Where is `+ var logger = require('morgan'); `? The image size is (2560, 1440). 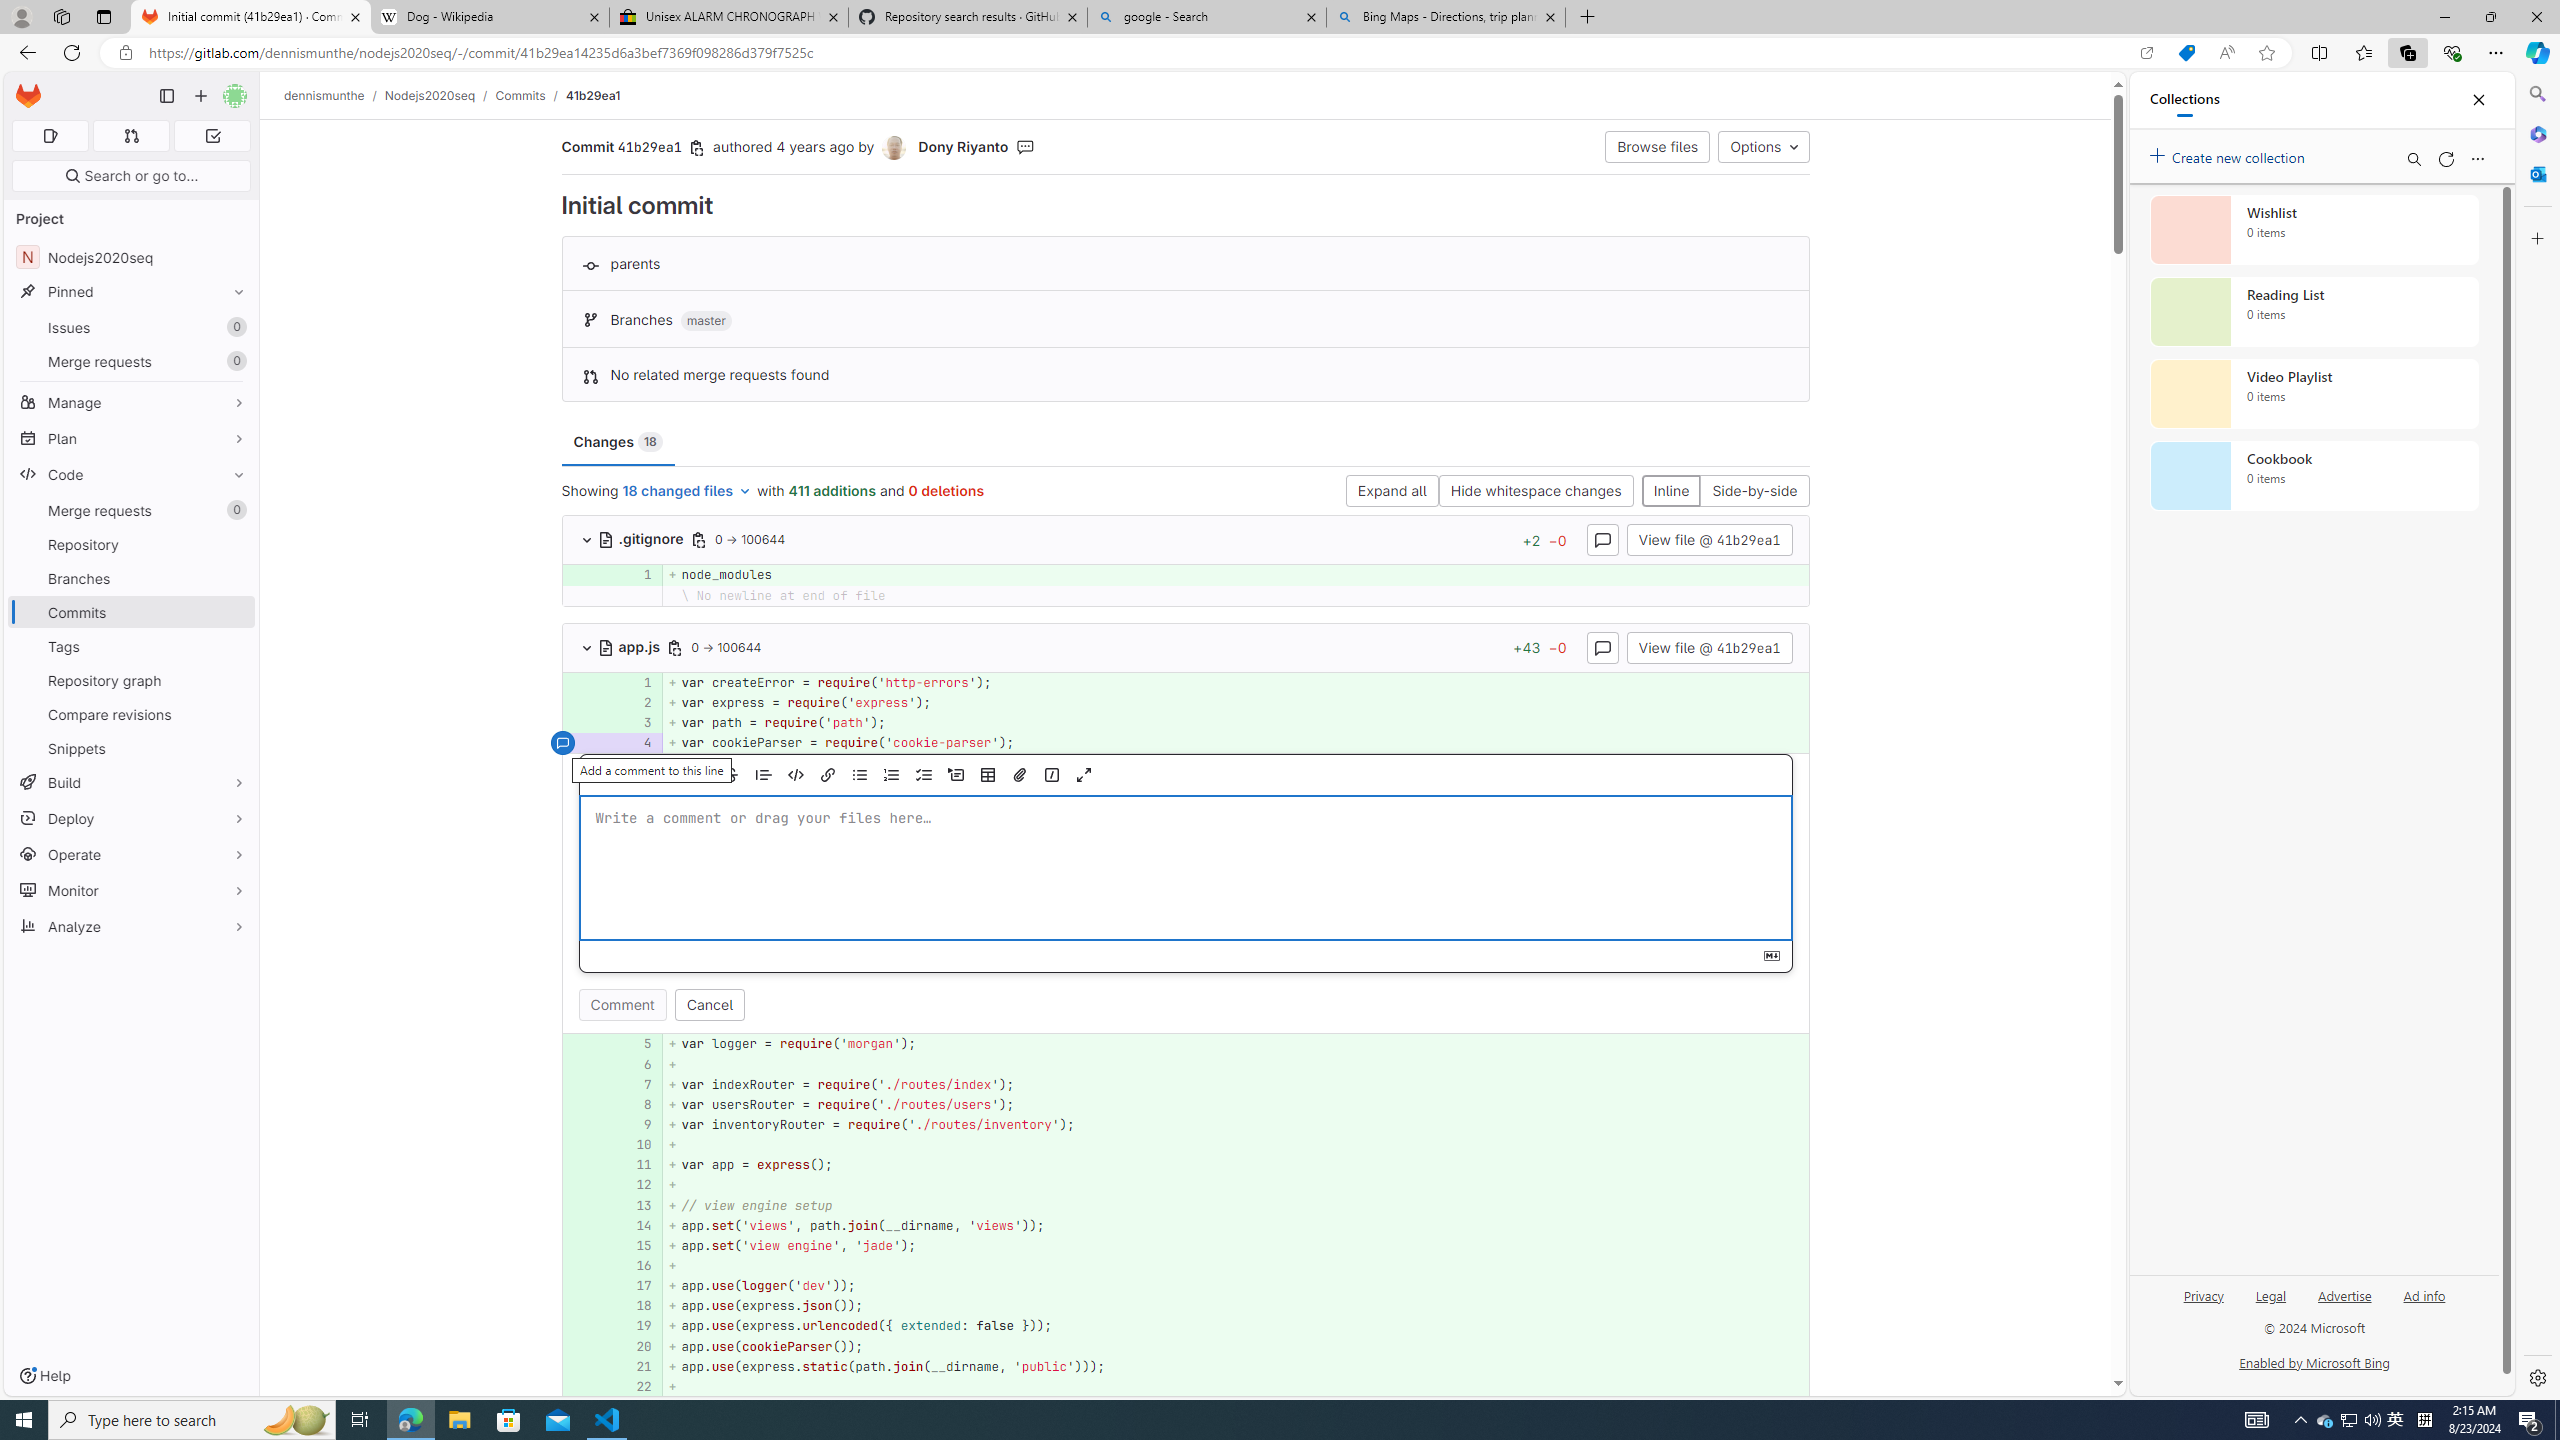
+ var logger = require('morgan');  is located at coordinates (1236, 1044).